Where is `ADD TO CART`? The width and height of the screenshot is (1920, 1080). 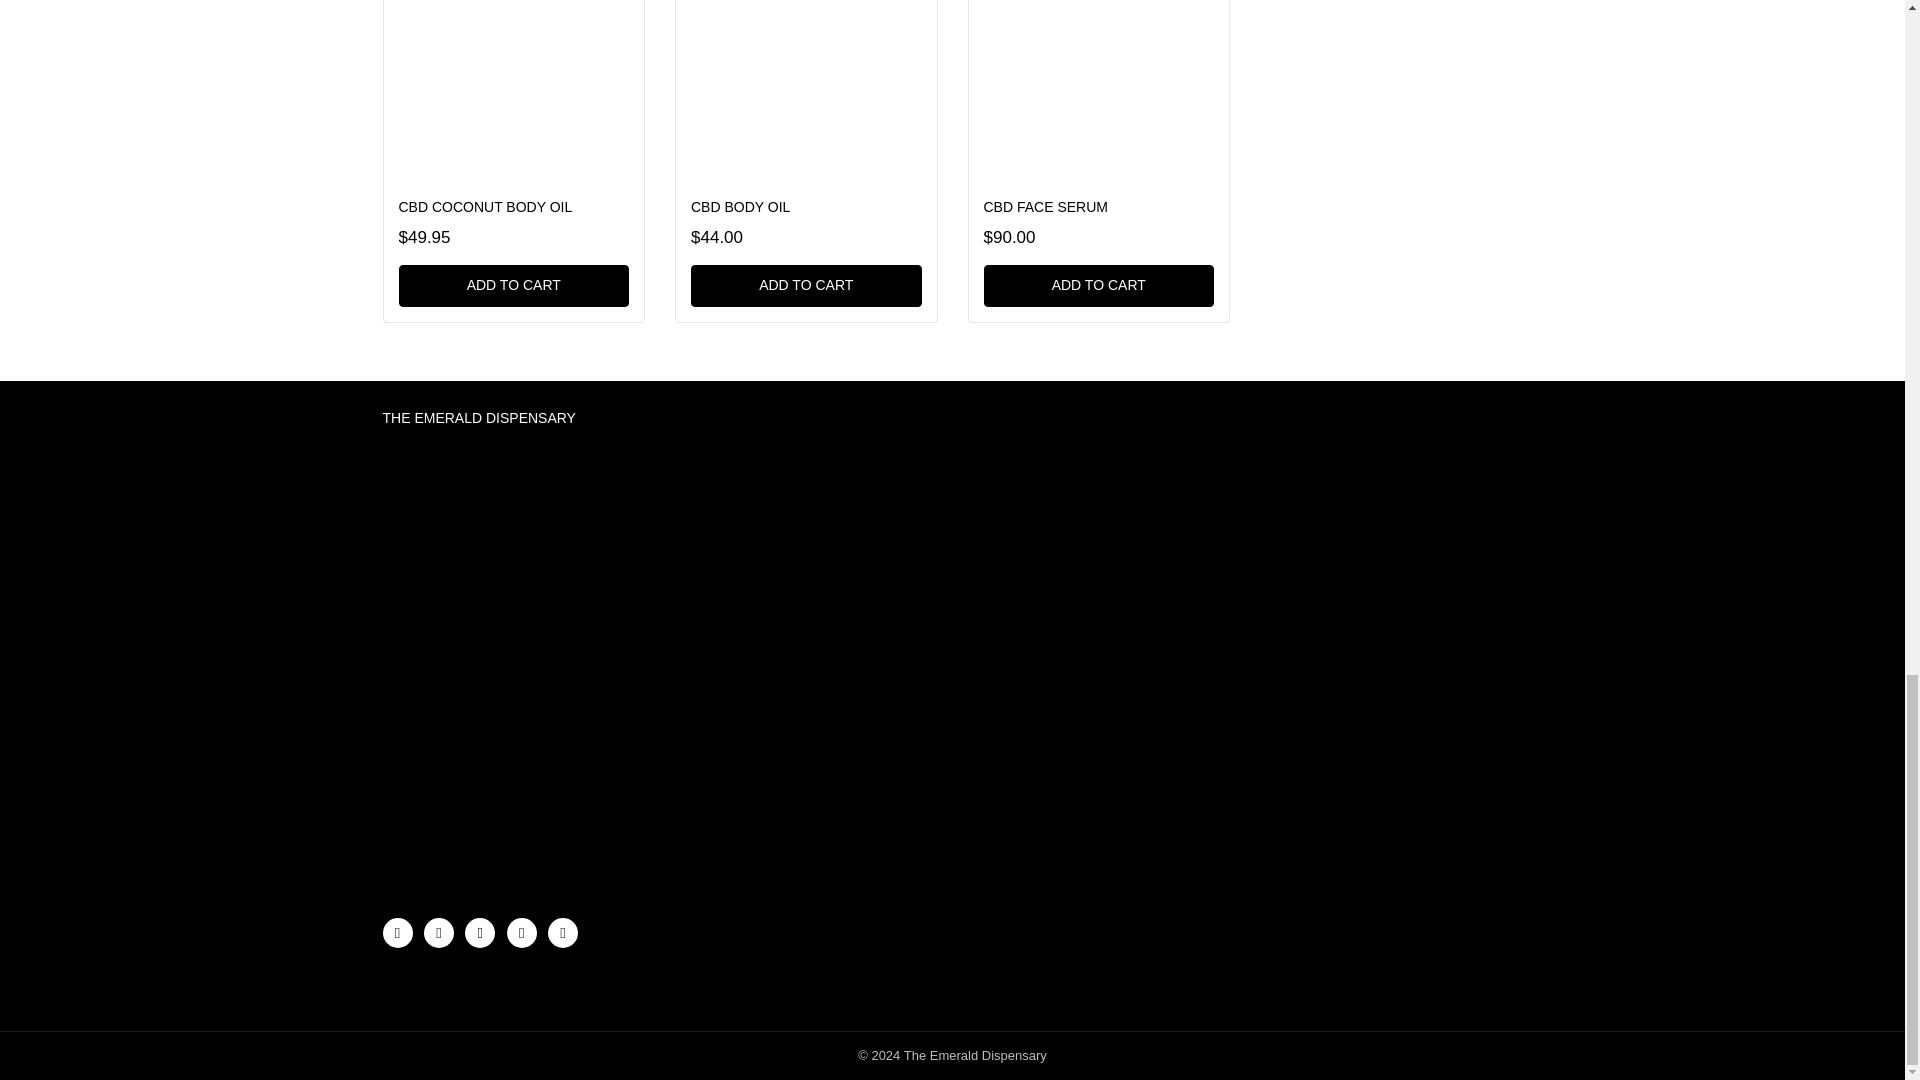 ADD TO CART is located at coordinates (806, 285).